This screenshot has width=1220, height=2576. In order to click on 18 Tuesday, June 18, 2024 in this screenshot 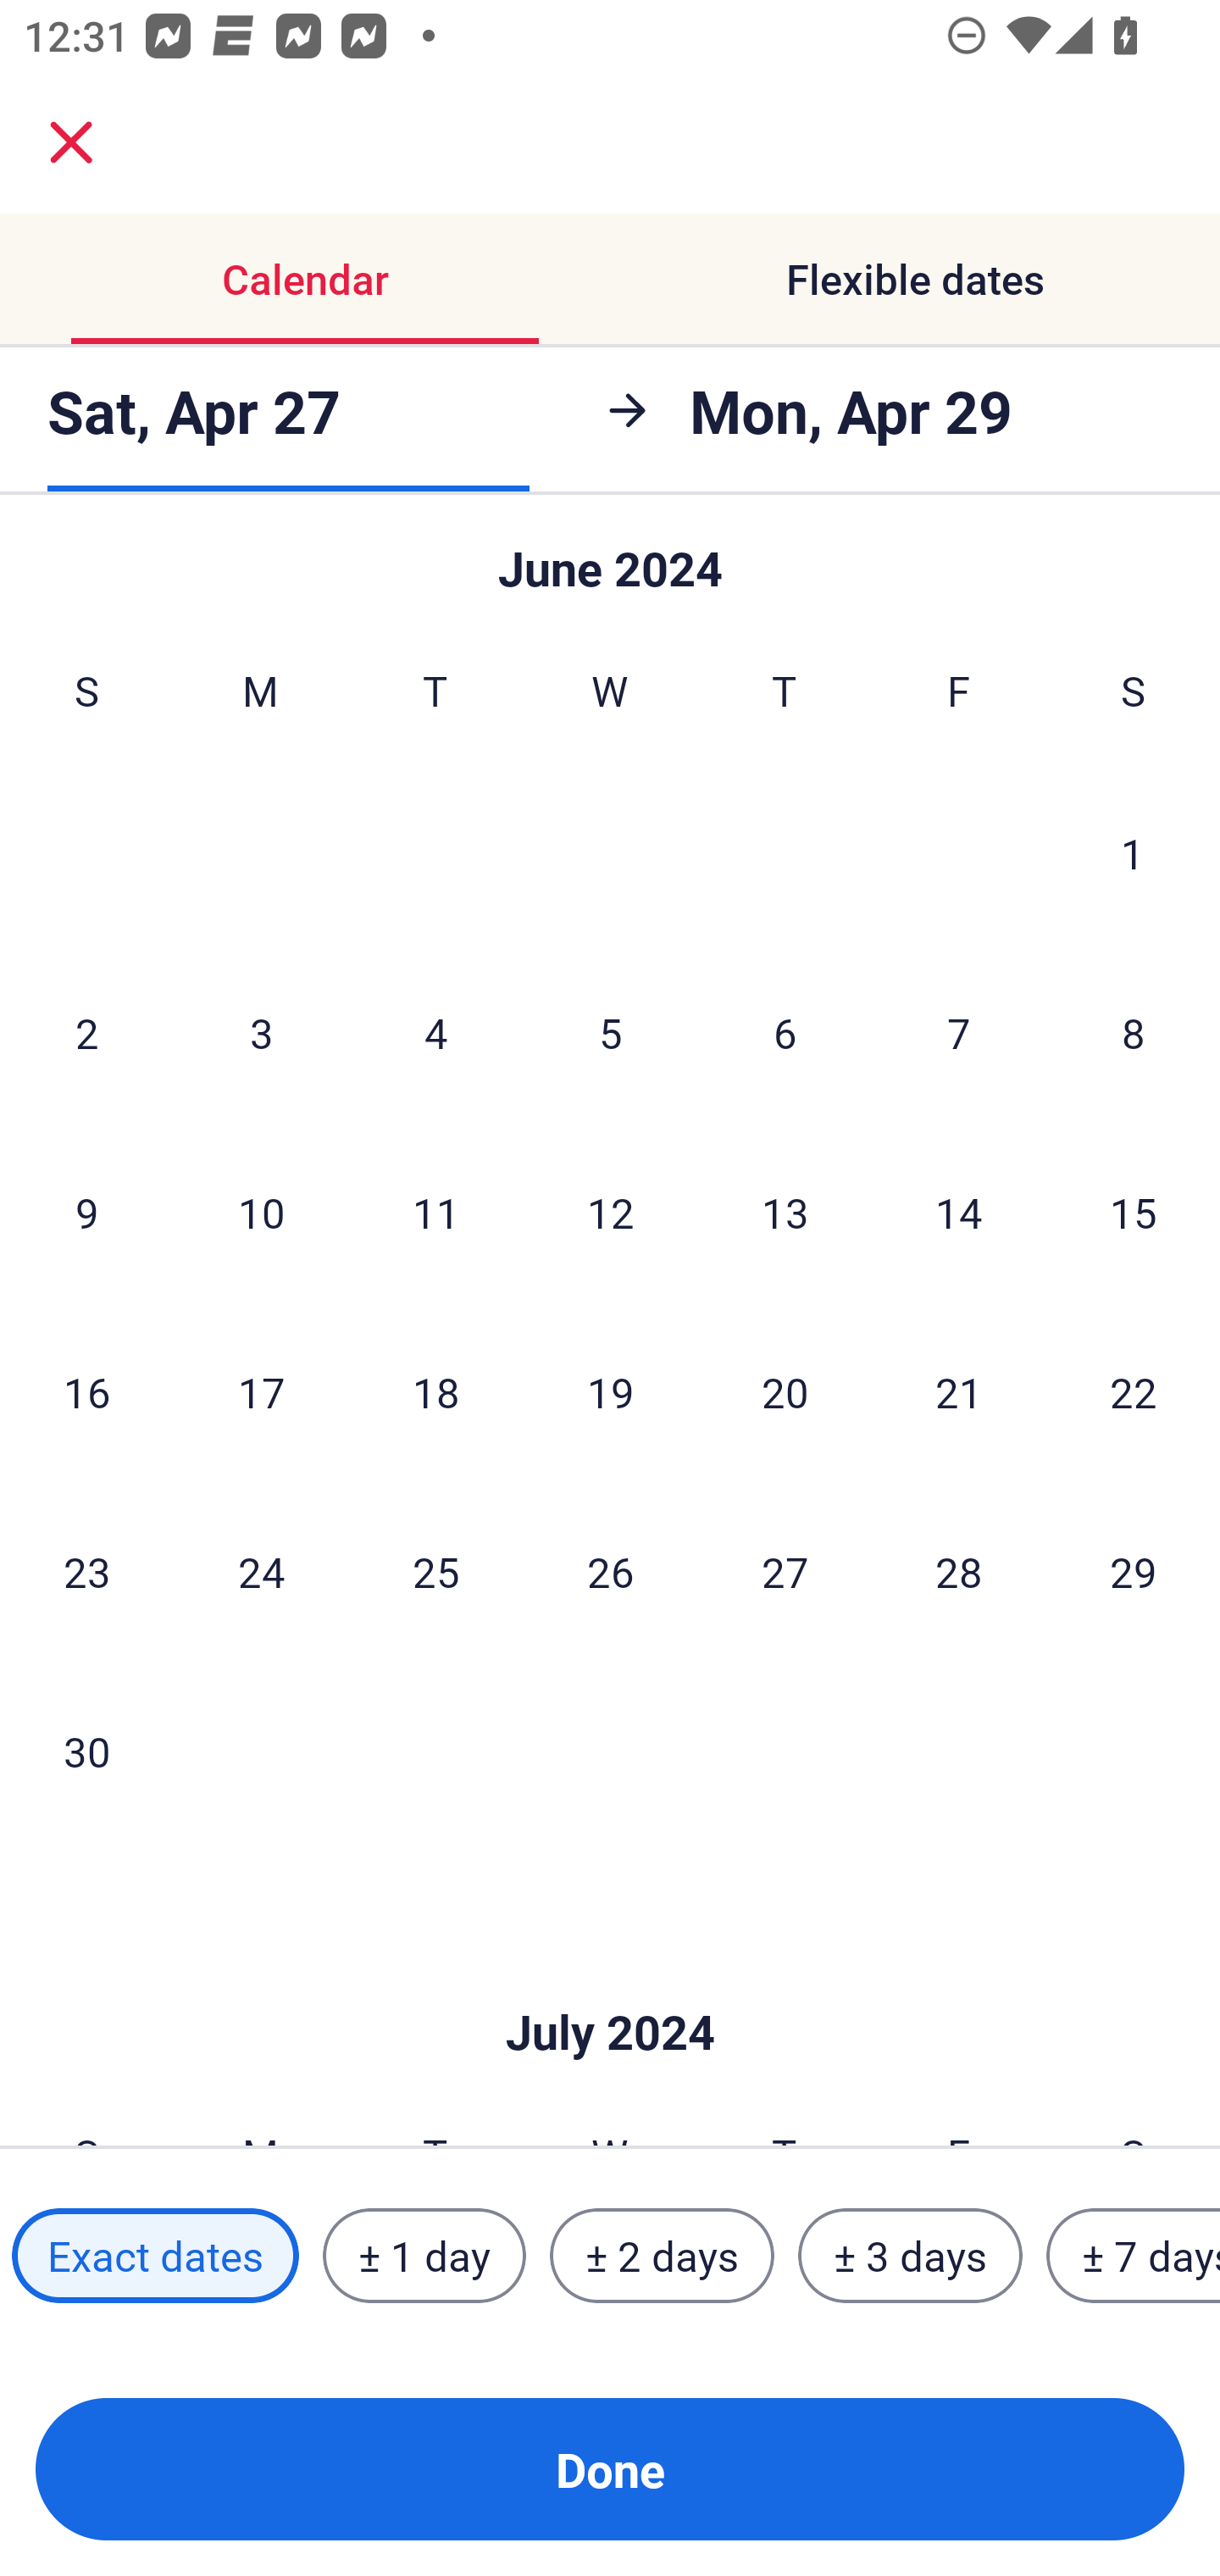, I will do `click(435, 1391)`.